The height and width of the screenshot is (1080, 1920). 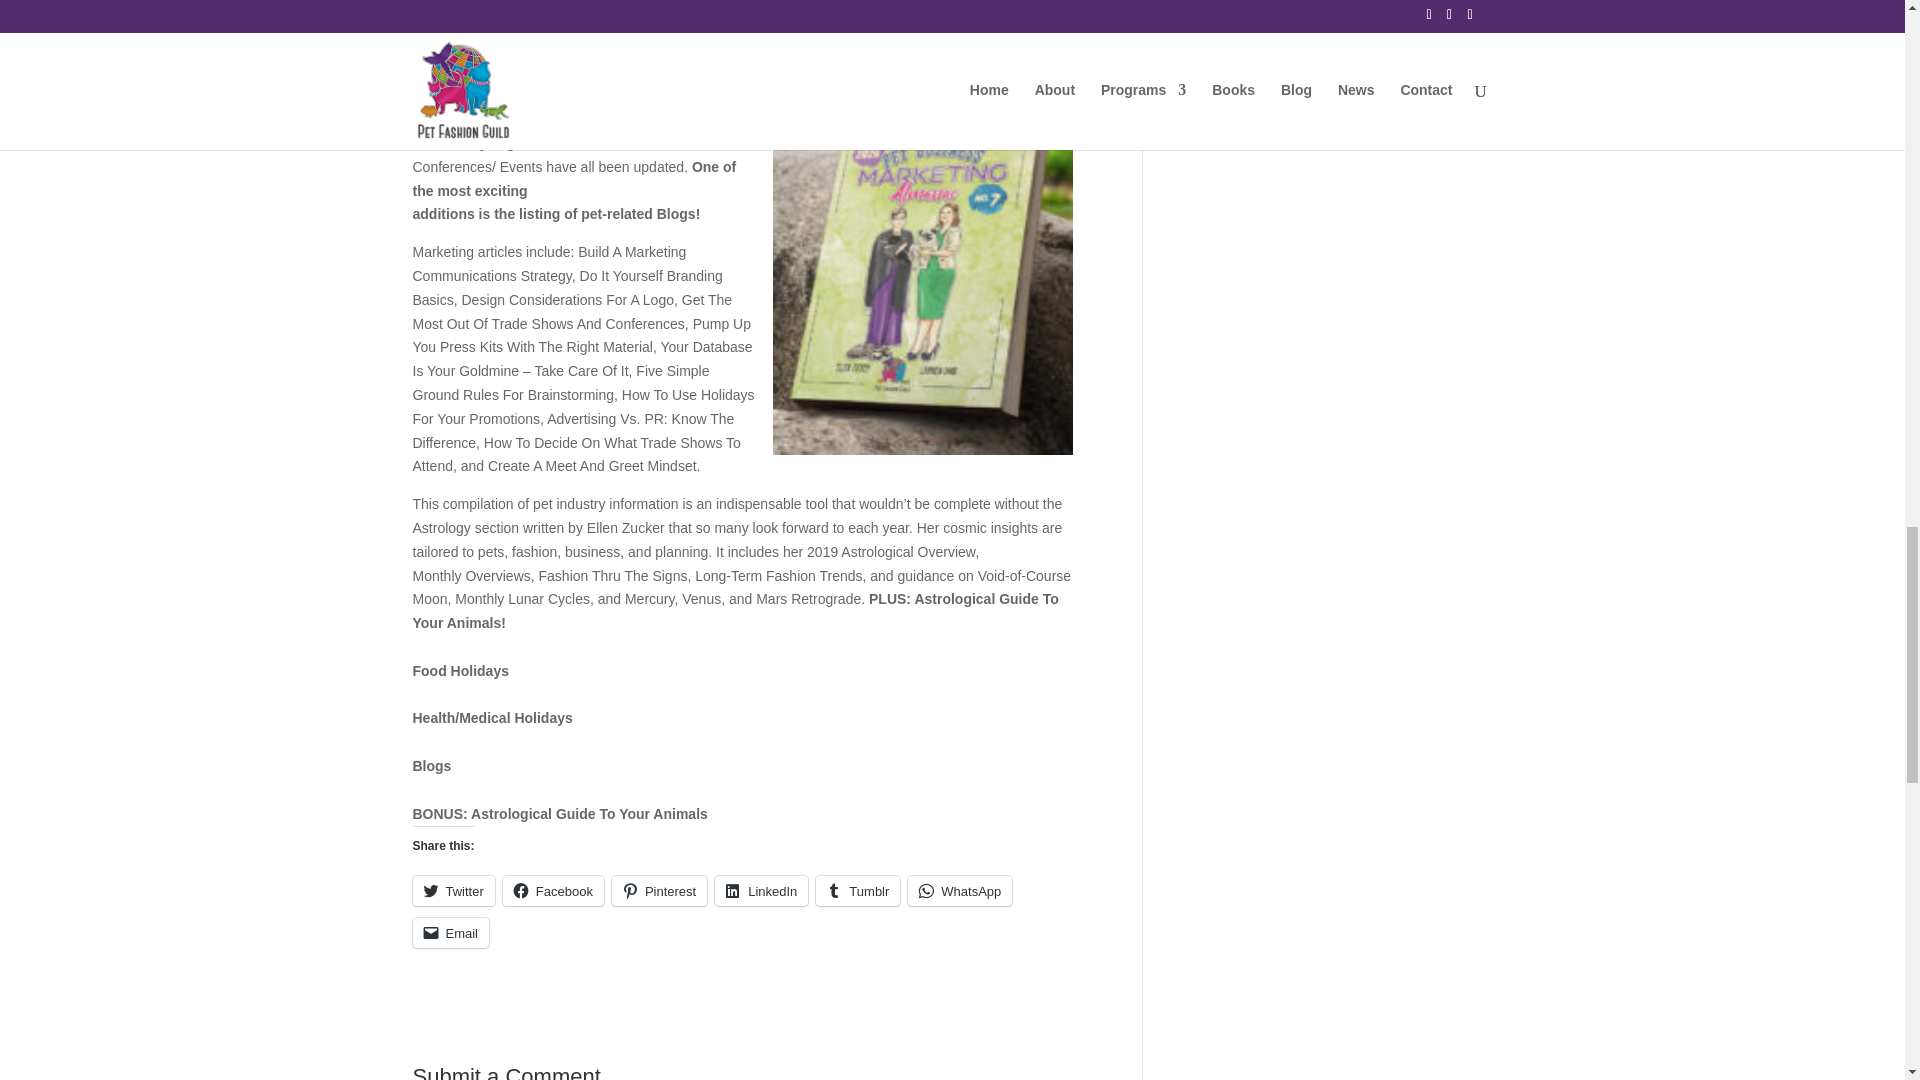 I want to click on Facebook, so click(x=554, y=890).